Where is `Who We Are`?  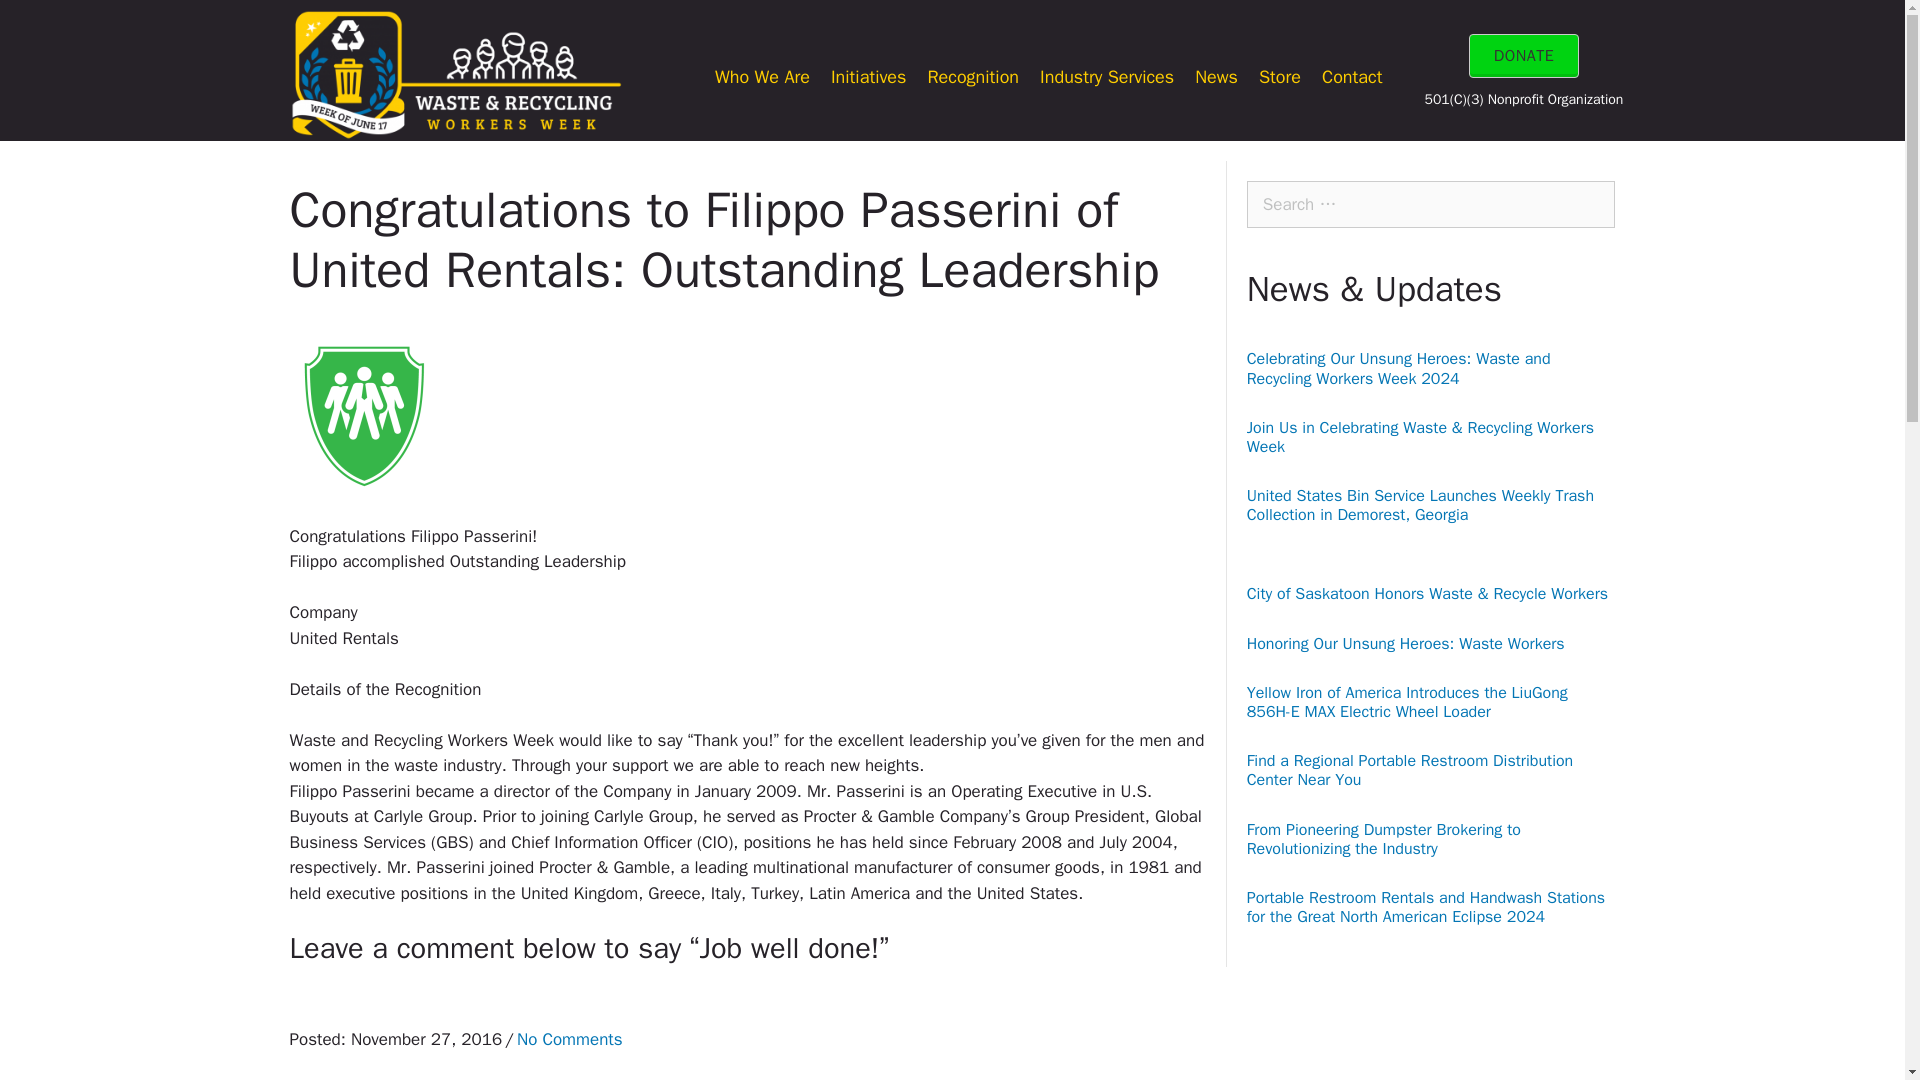
Who We Are is located at coordinates (762, 76).